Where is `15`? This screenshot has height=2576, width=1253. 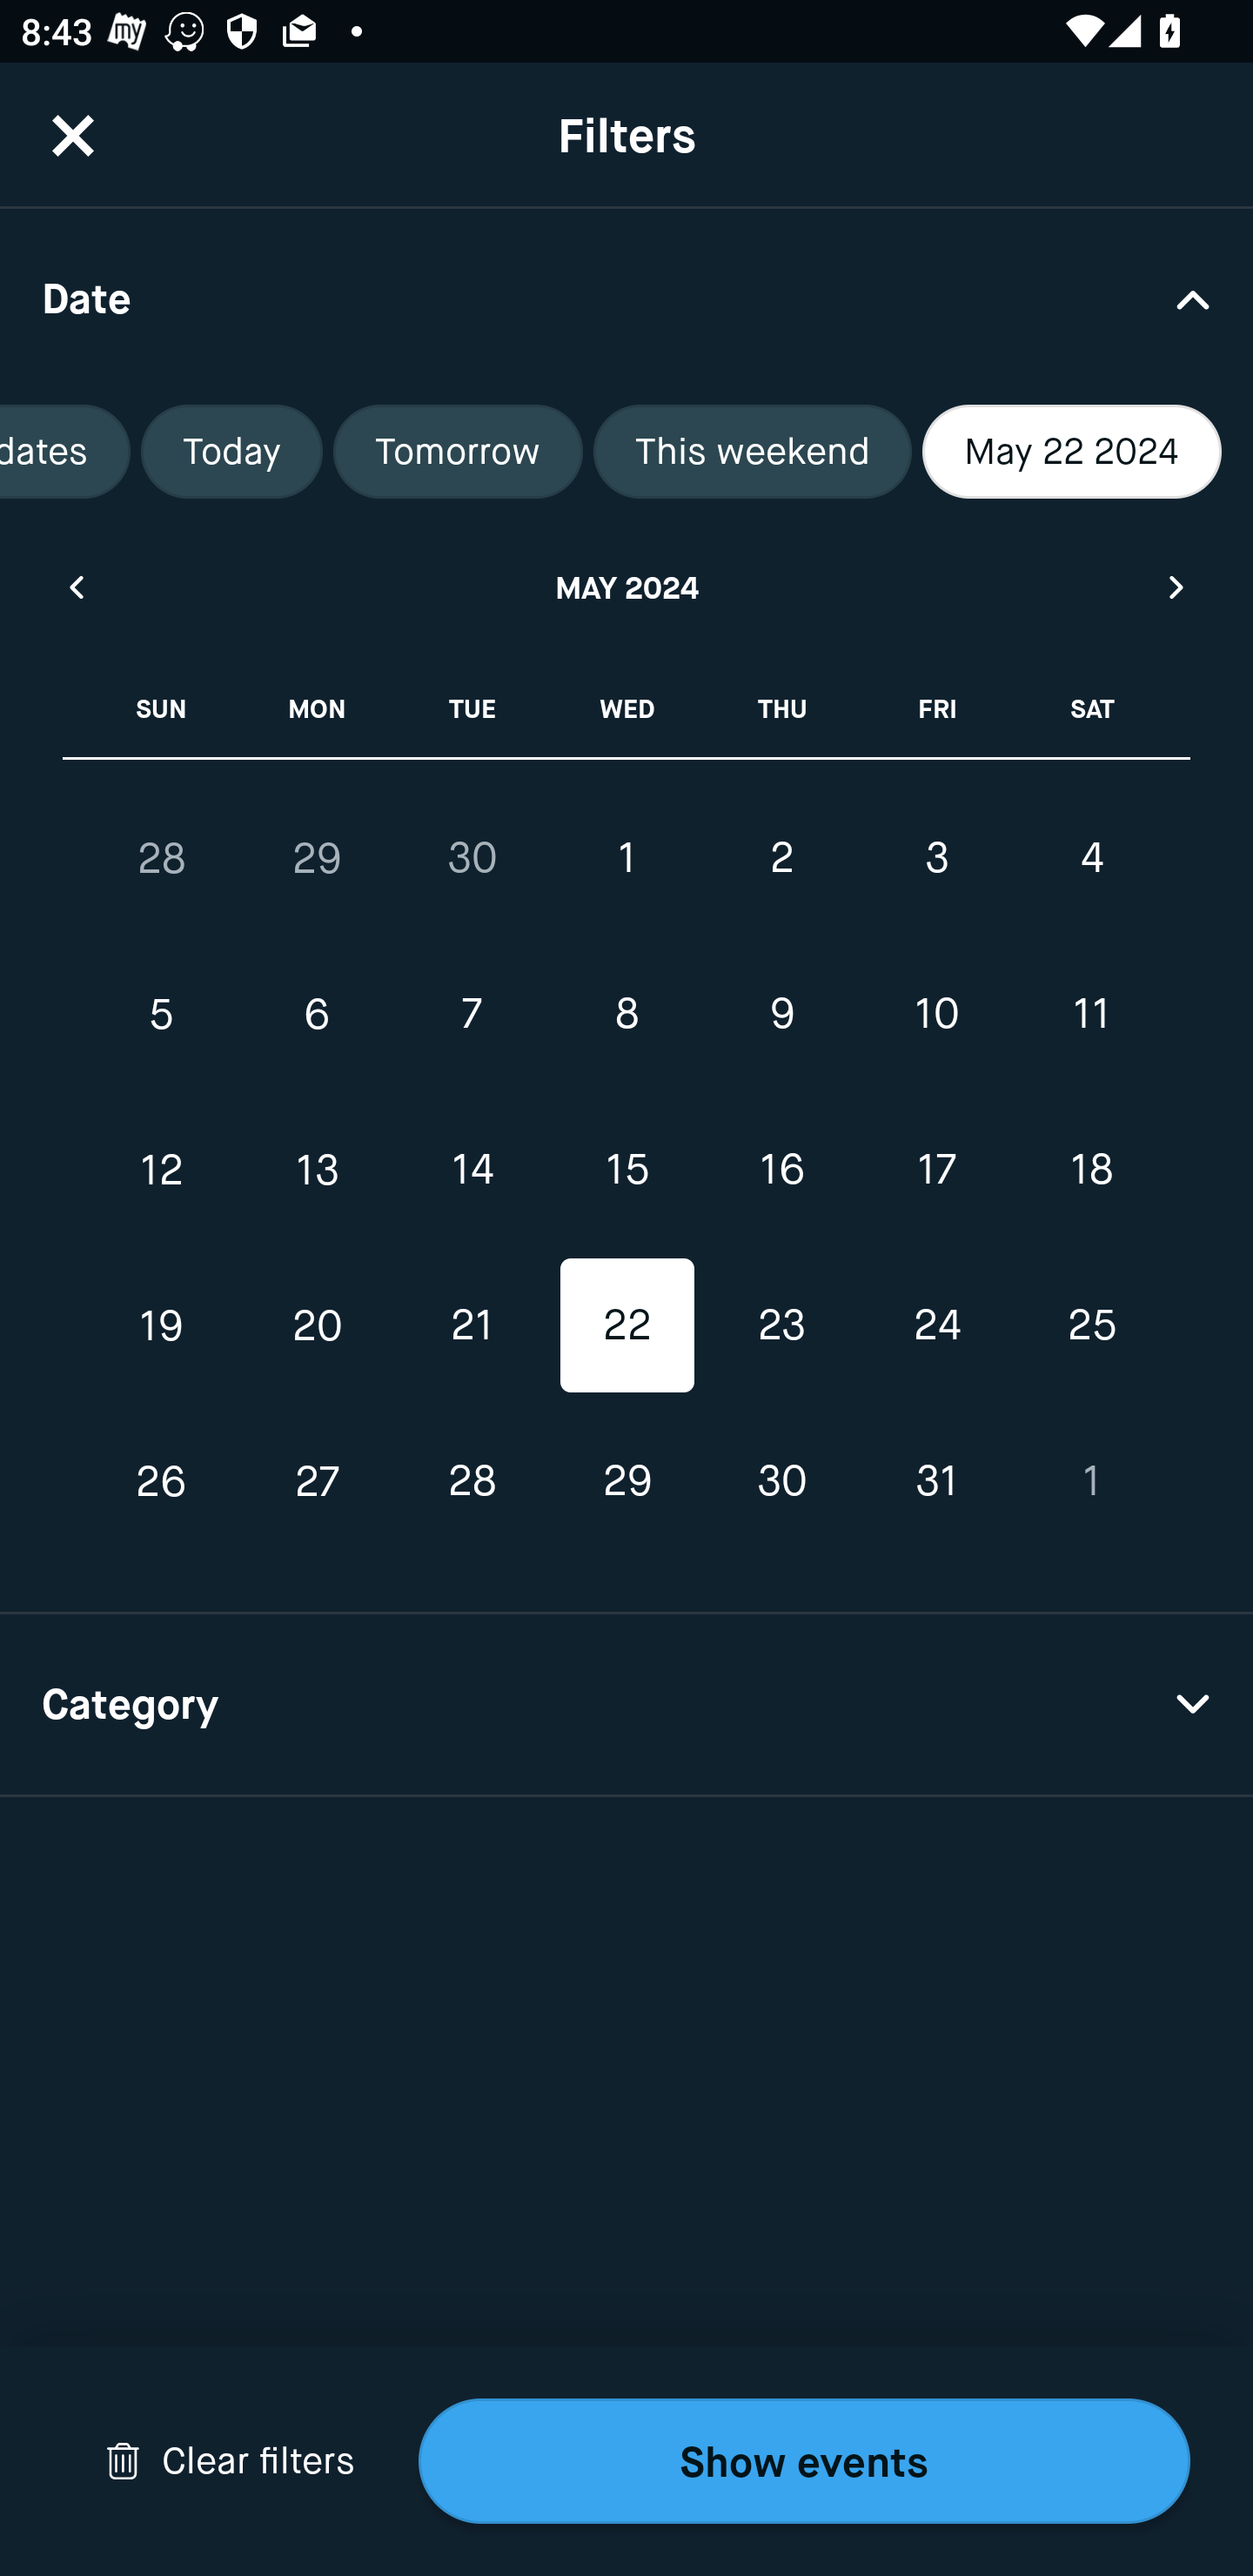
15 is located at coordinates (626, 1170).